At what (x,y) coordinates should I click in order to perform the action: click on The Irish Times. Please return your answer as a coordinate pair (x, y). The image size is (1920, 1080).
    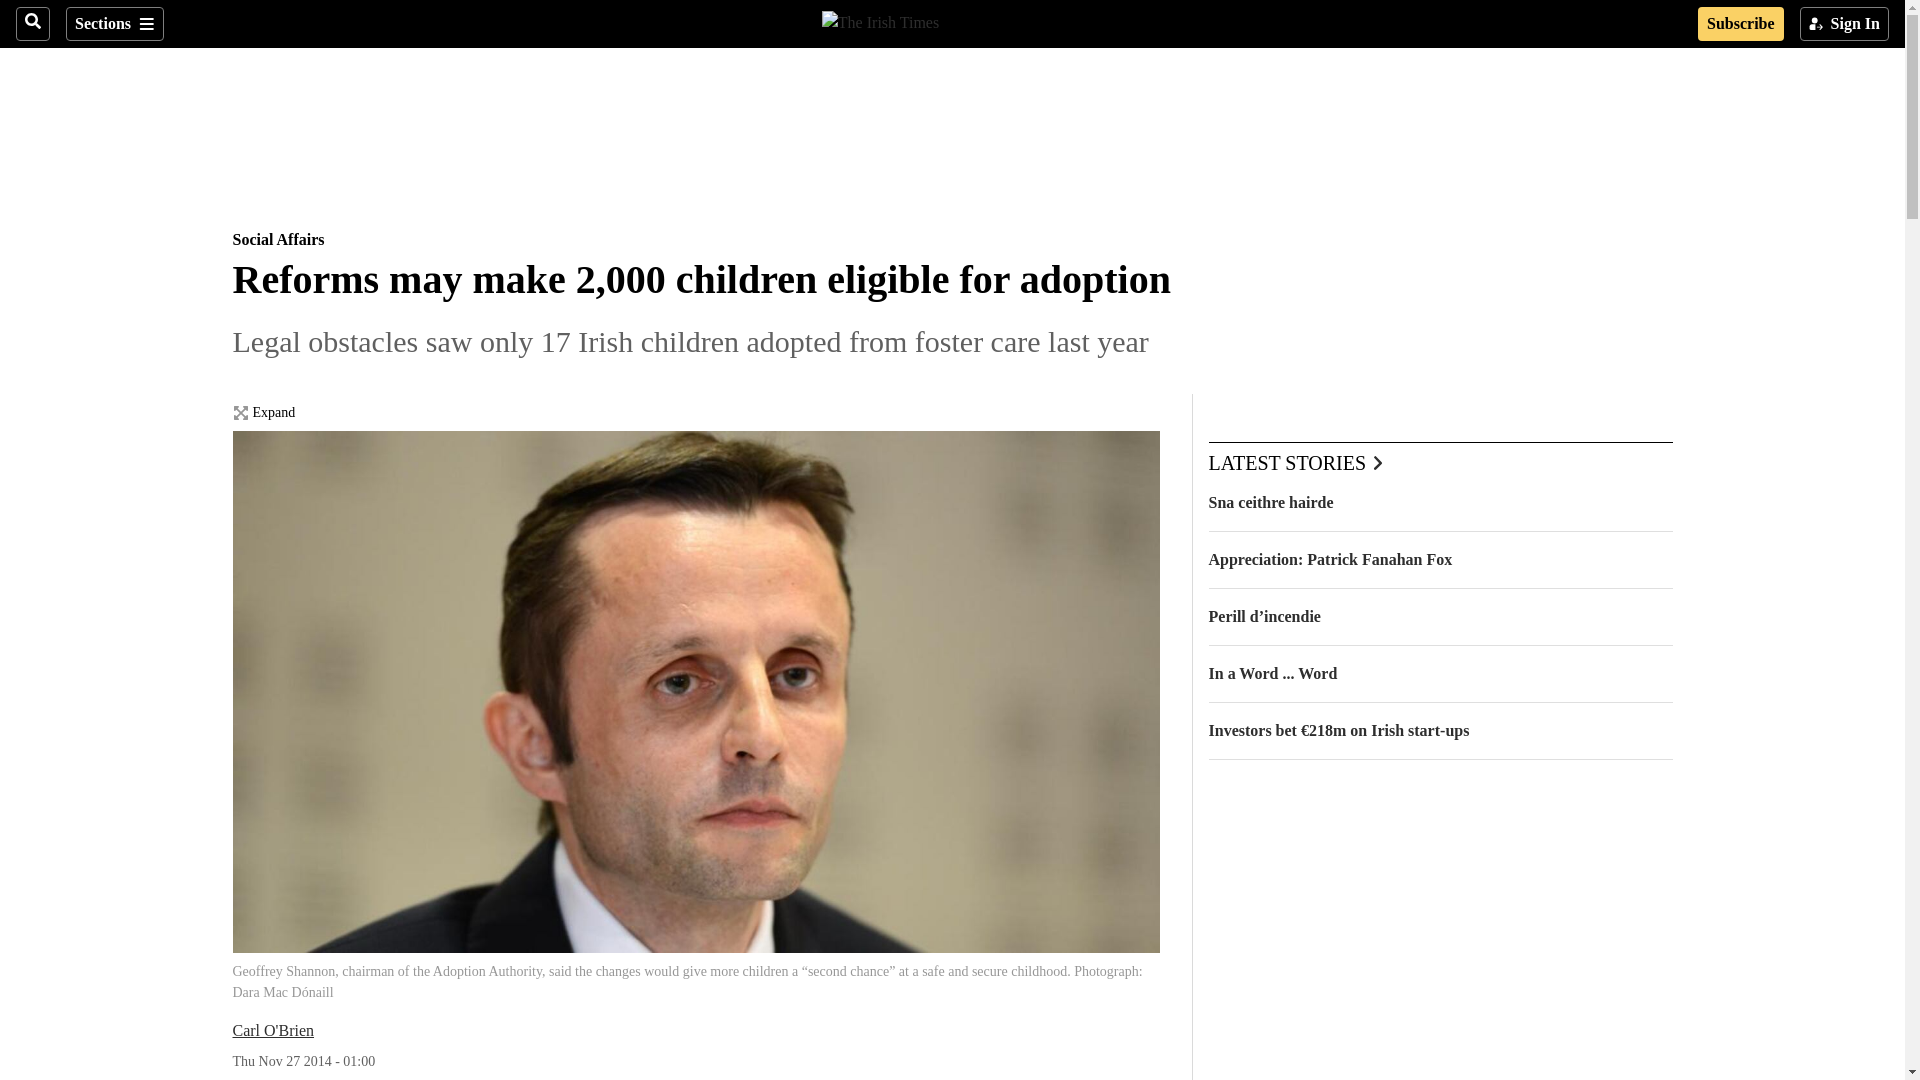
    Looking at the image, I should click on (880, 20).